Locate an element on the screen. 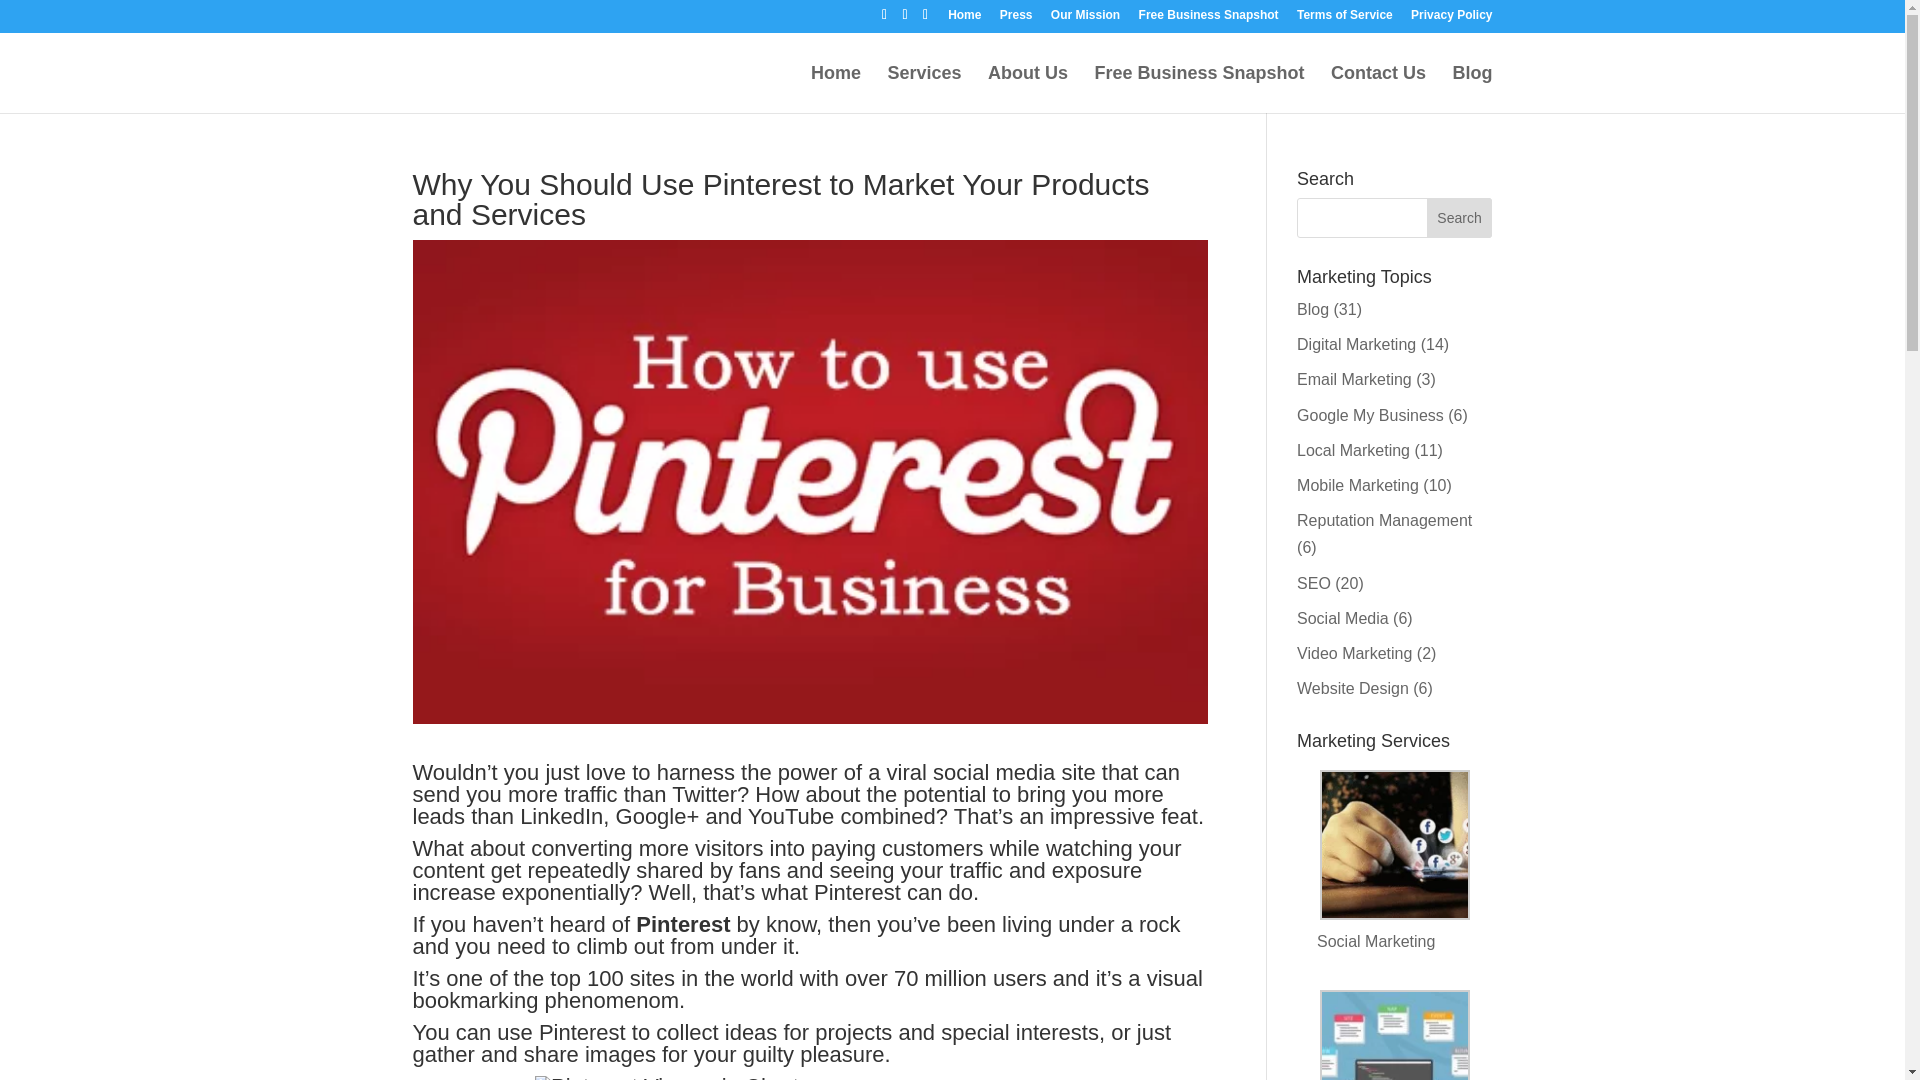 Image resolution: width=1920 pixels, height=1080 pixels. Privacy Policy is located at coordinates (1451, 19).